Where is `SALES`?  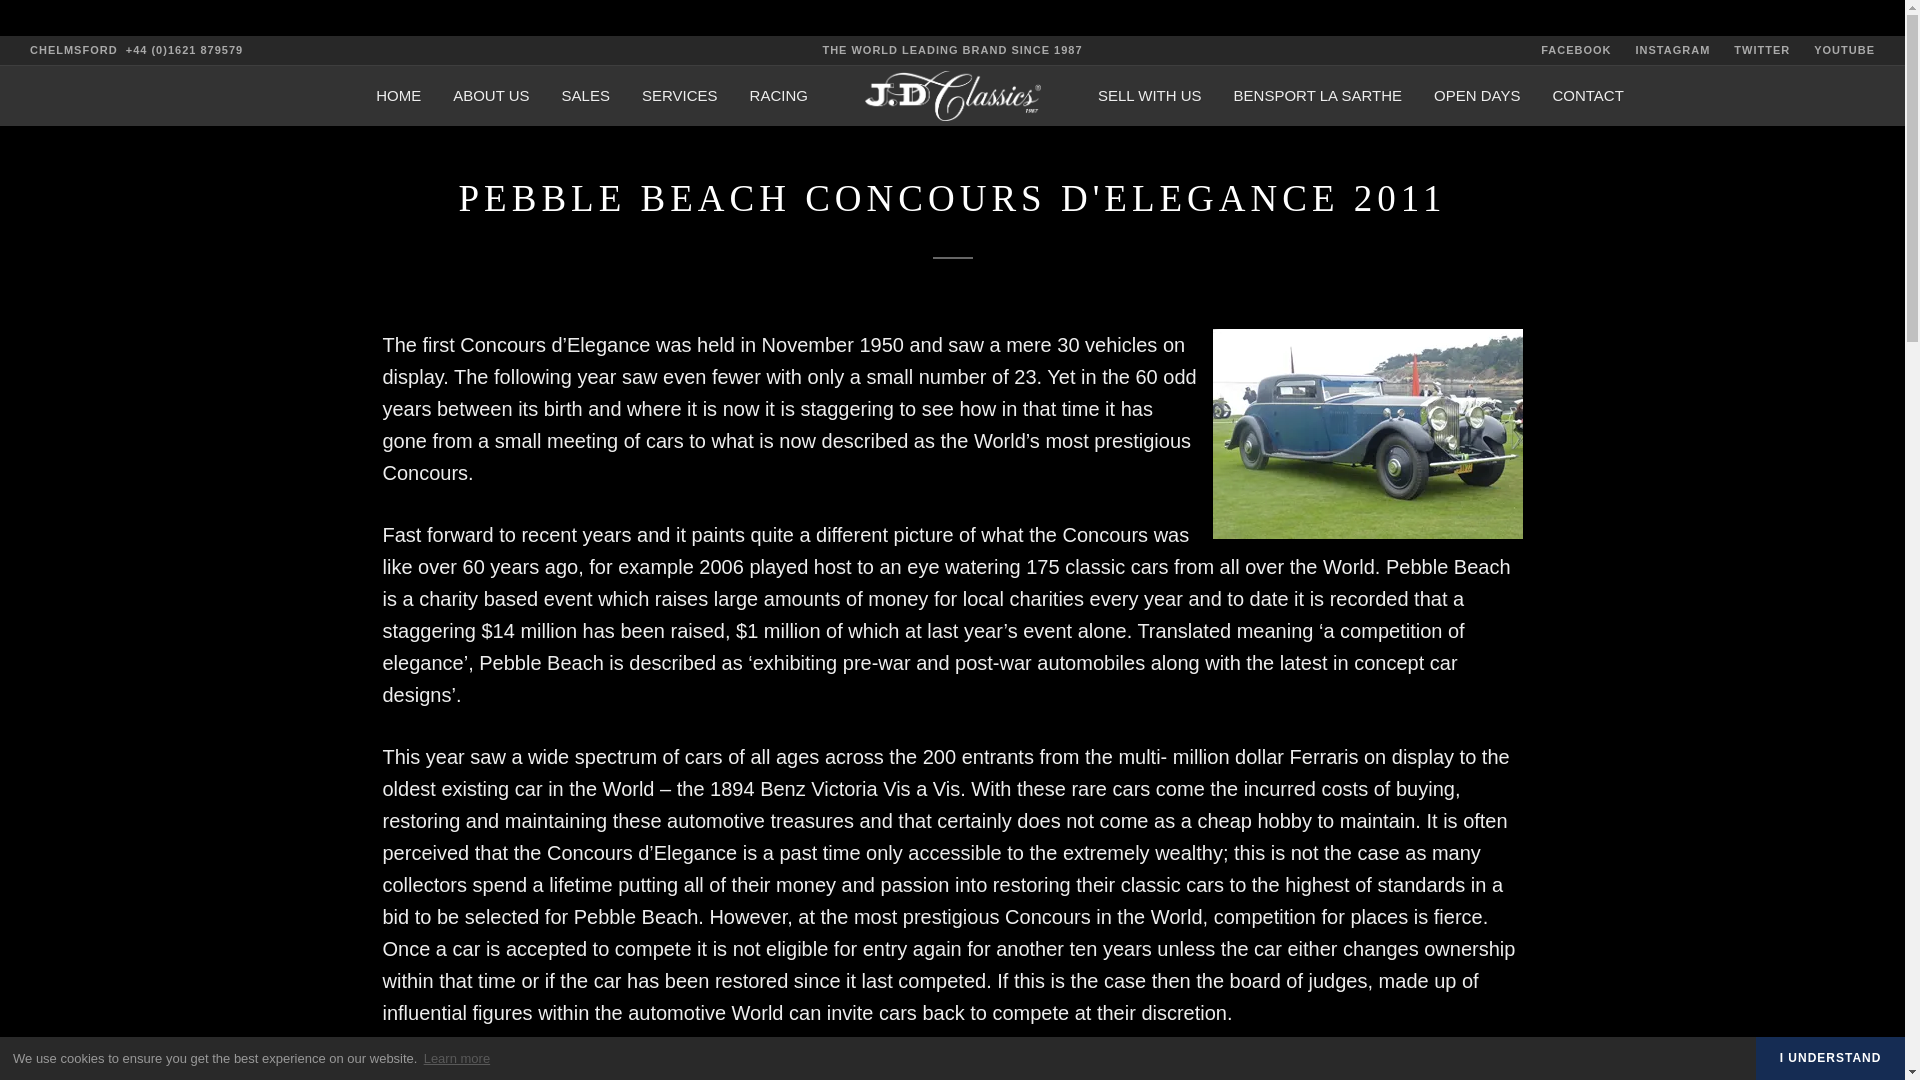
SALES is located at coordinates (586, 96).